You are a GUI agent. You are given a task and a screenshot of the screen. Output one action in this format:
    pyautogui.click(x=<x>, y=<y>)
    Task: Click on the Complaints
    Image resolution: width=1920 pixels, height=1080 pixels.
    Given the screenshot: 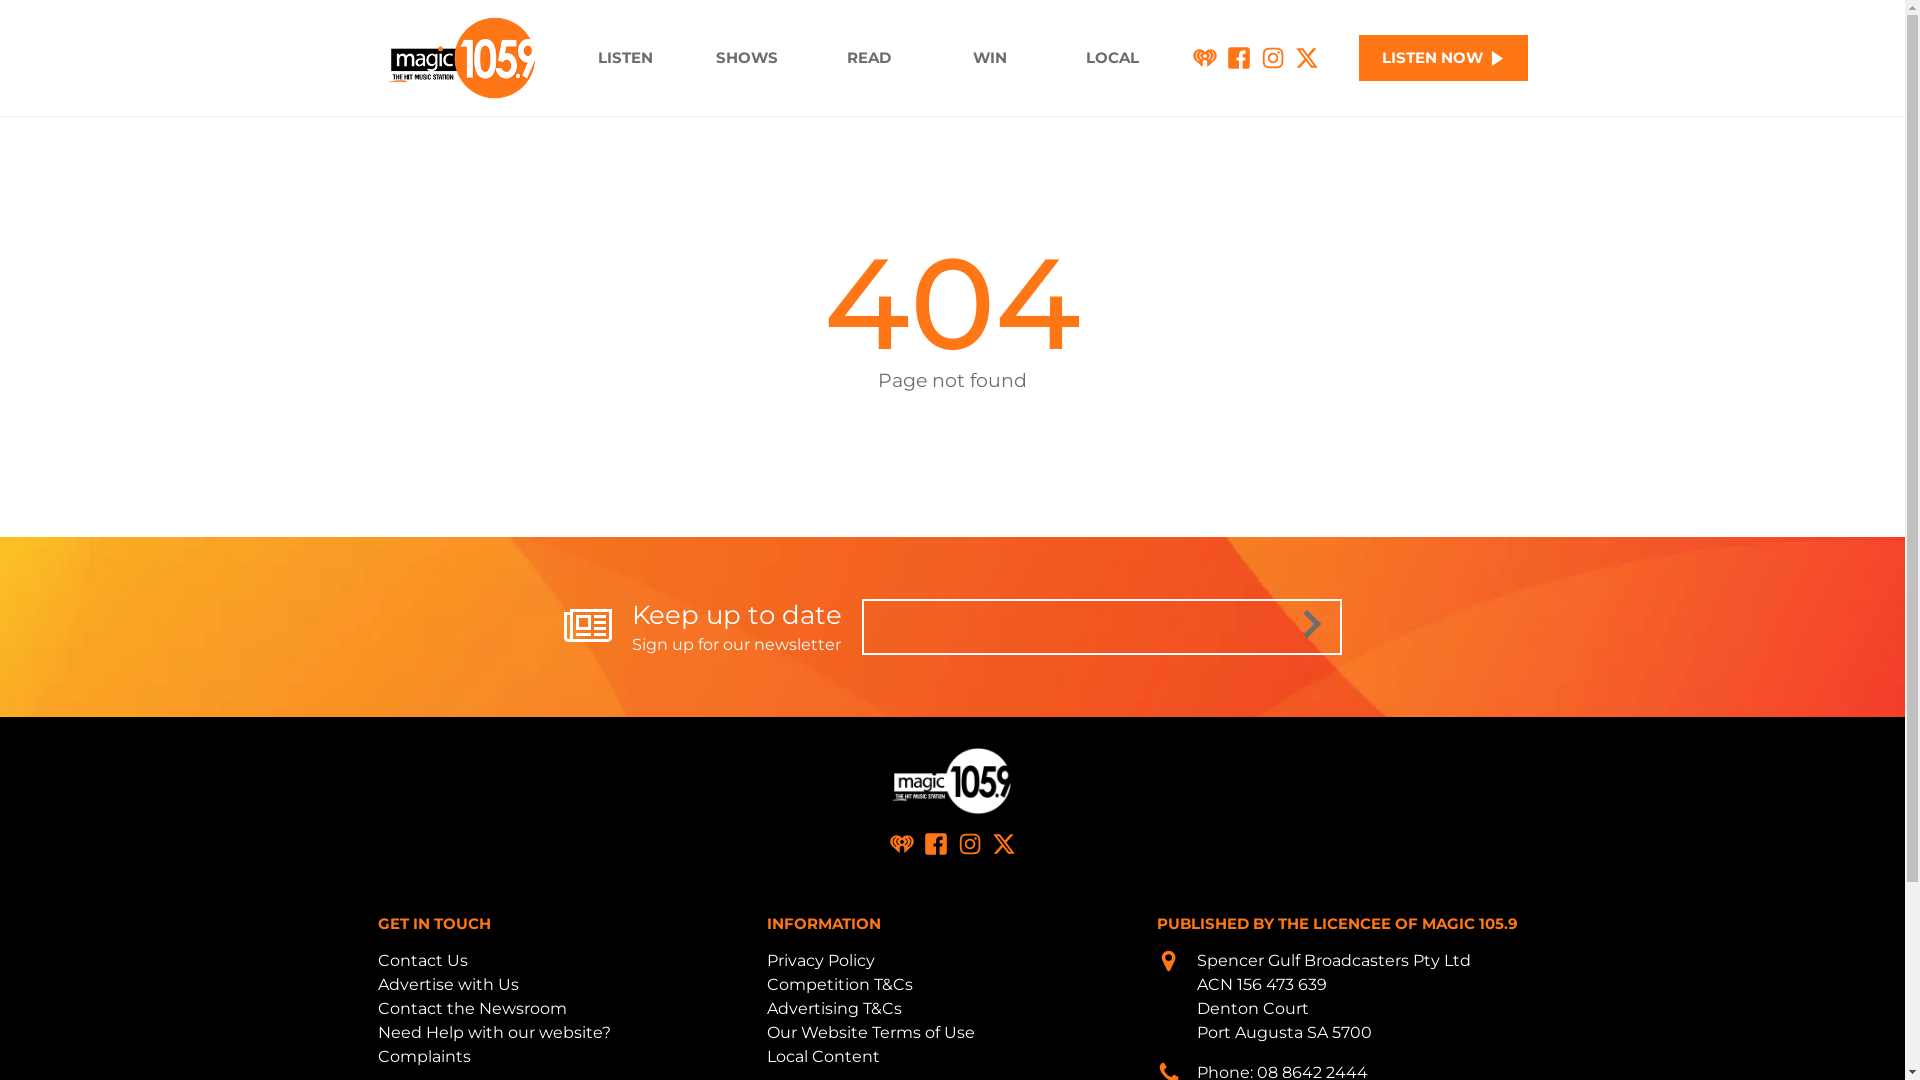 What is the action you would take?
    pyautogui.click(x=424, y=1056)
    